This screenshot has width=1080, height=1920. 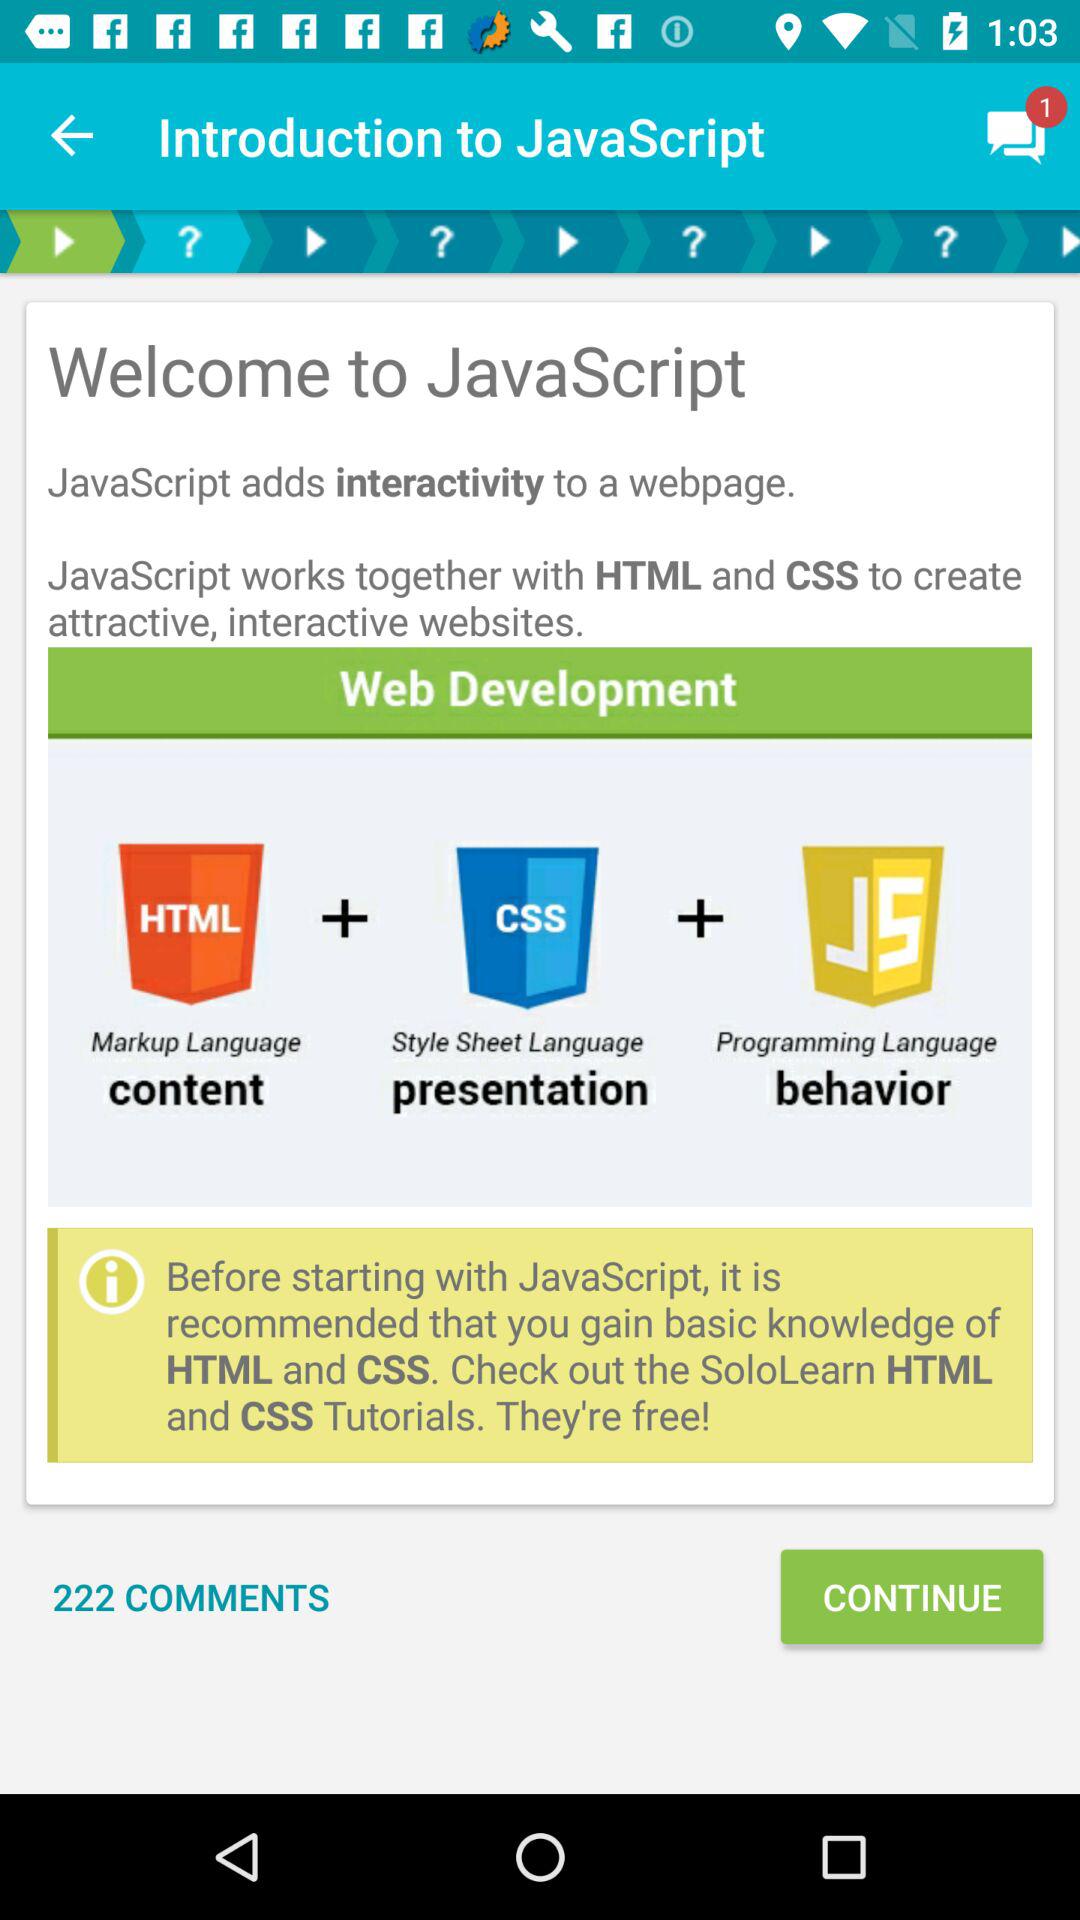 What do you see at coordinates (191, 1596) in the screenshot?
I see `launch item next to the continue item` at bounding box center [191, 1596].